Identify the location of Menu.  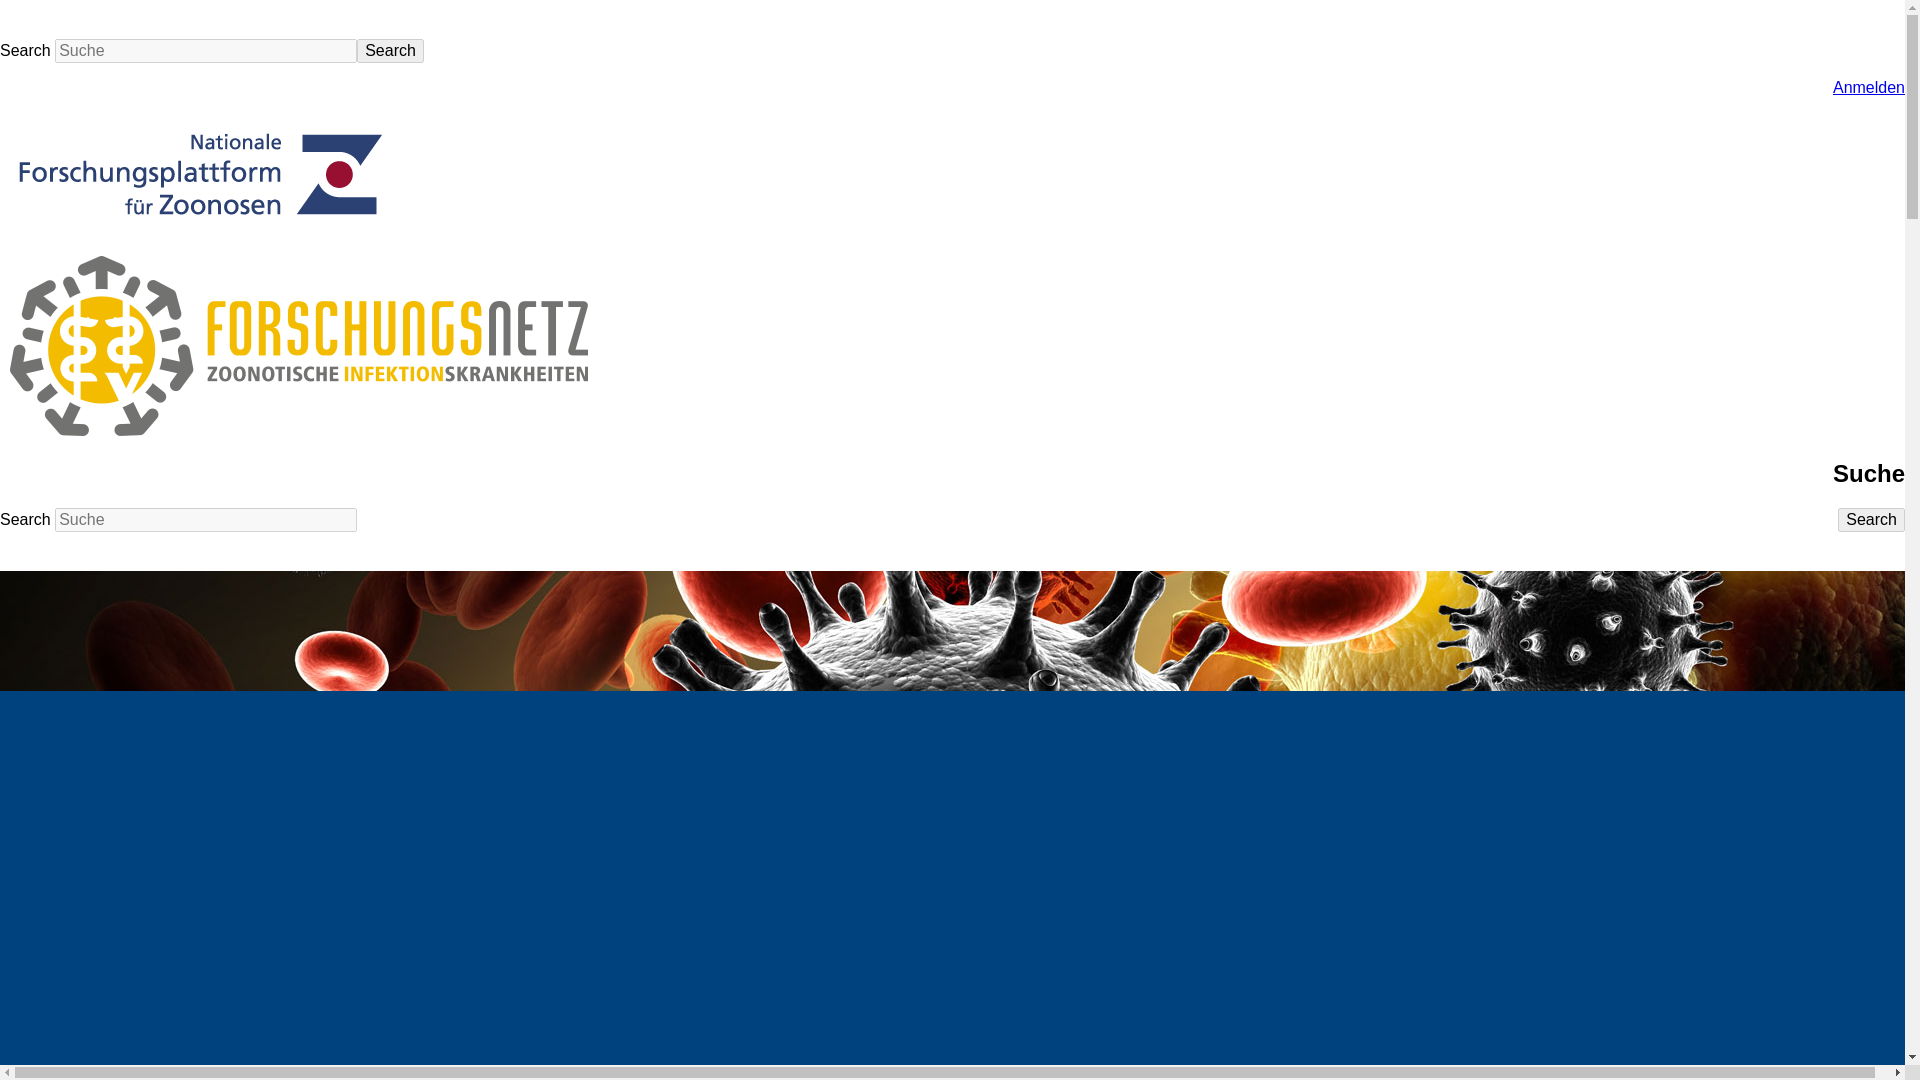
(22, 550).